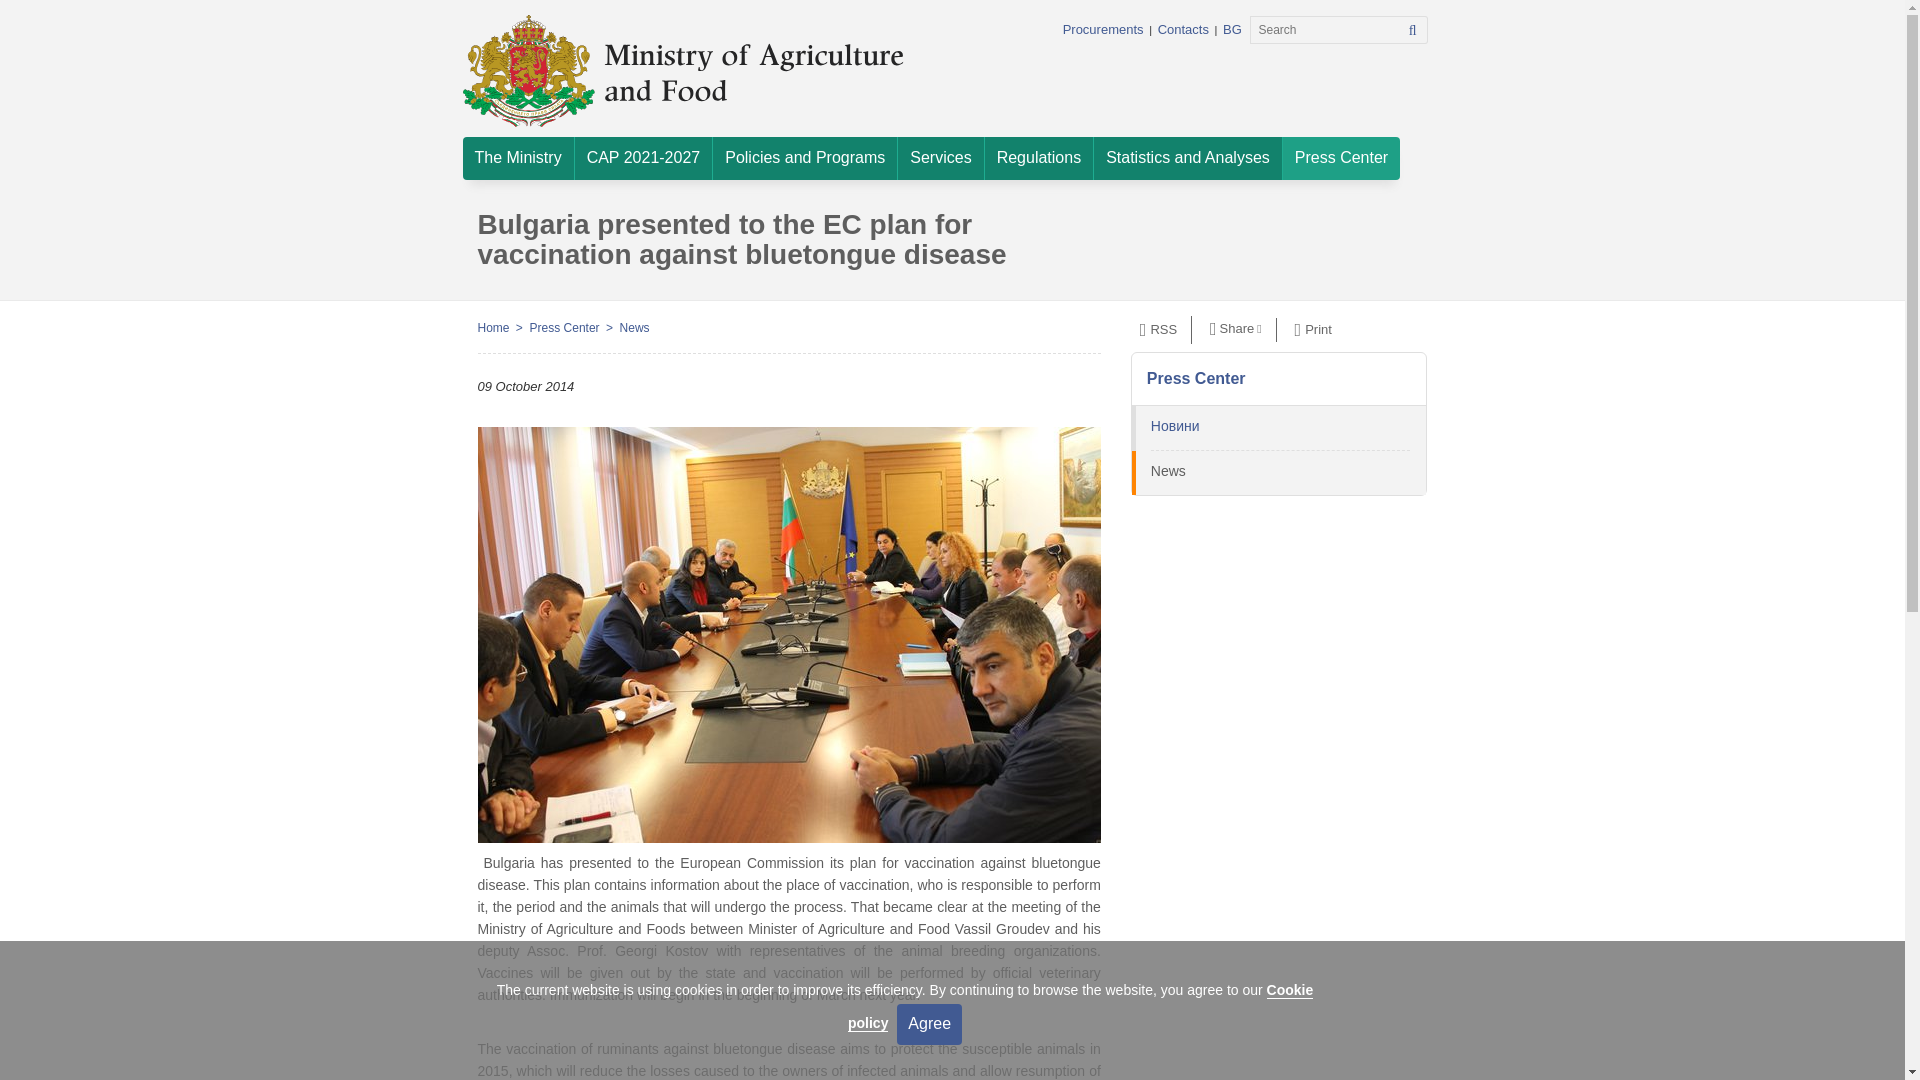 This screenshot has width=1920, height=1080. What do you see at coordinates (1104, 28) in the screenshot?
I see `Procurements` at bounding box center [1104, 28].